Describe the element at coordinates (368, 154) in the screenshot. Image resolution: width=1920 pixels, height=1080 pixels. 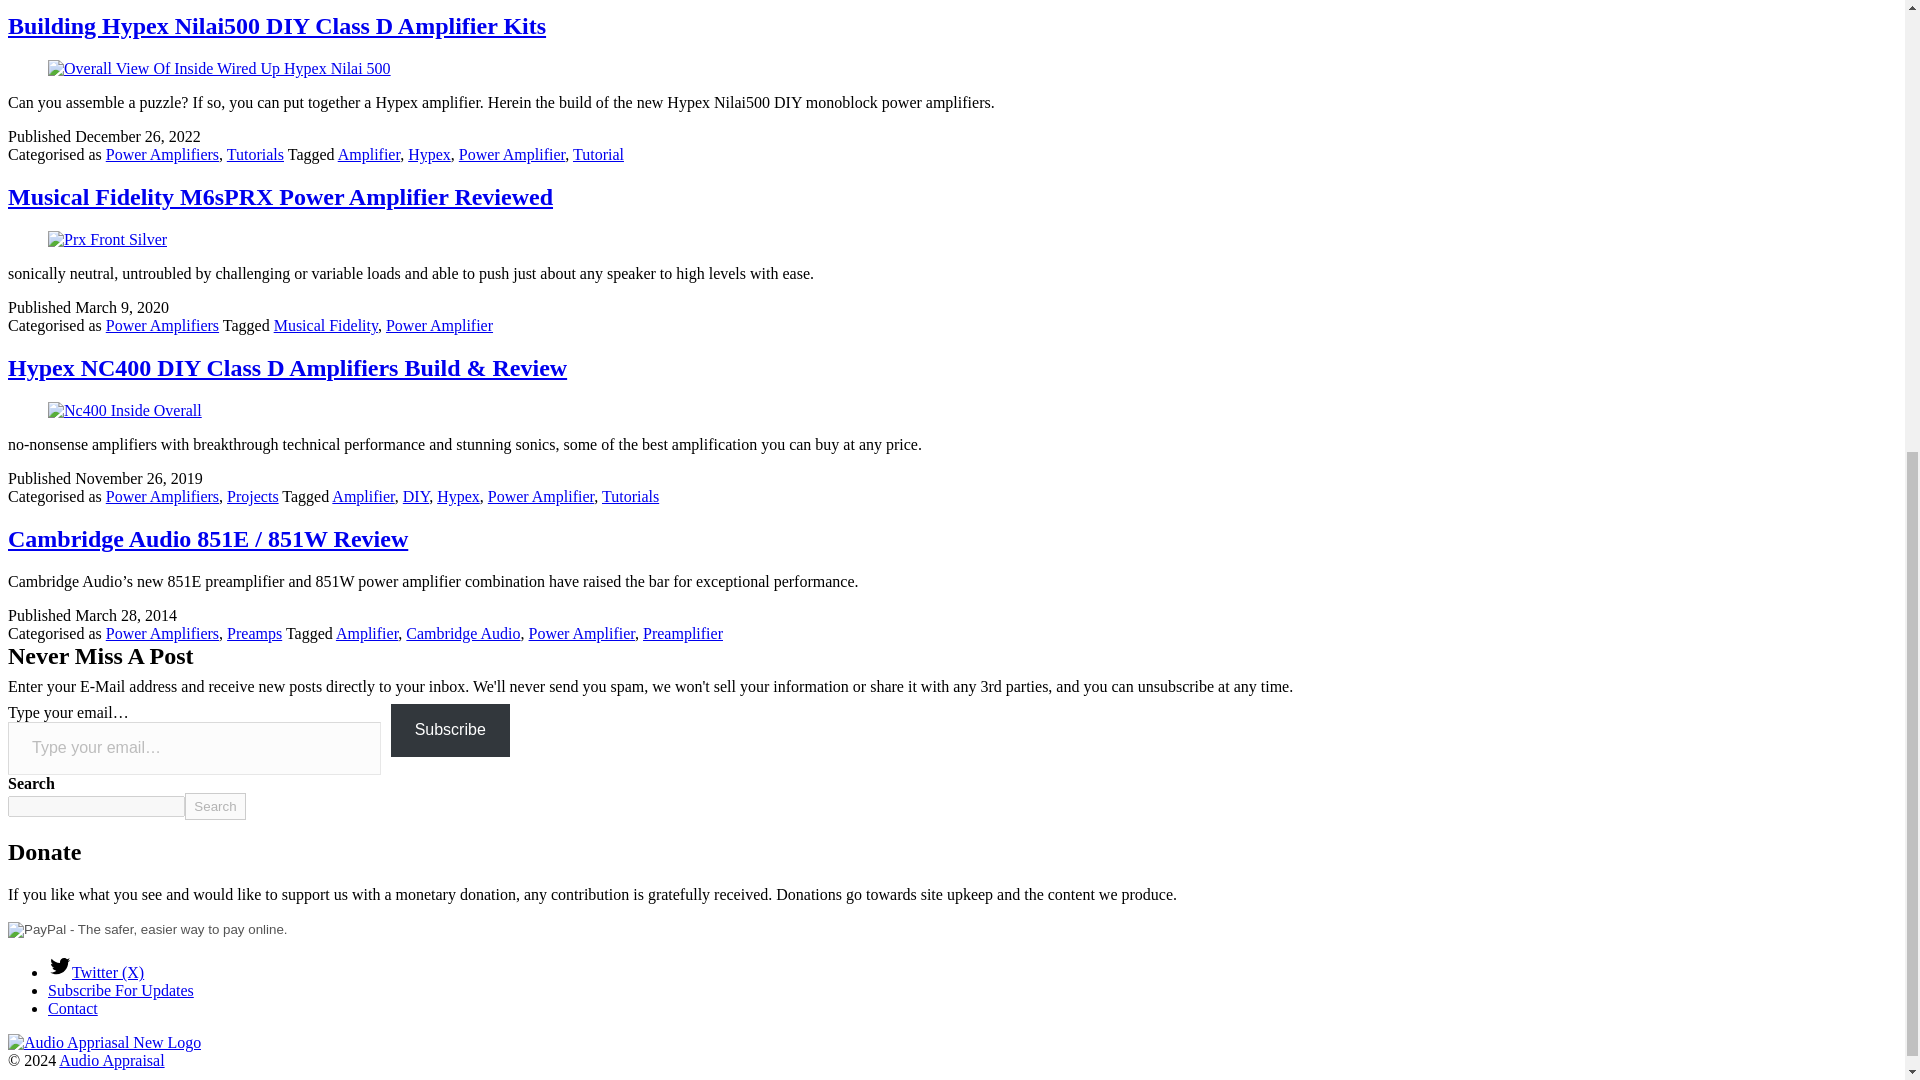
I see `Amplifier` at that location.